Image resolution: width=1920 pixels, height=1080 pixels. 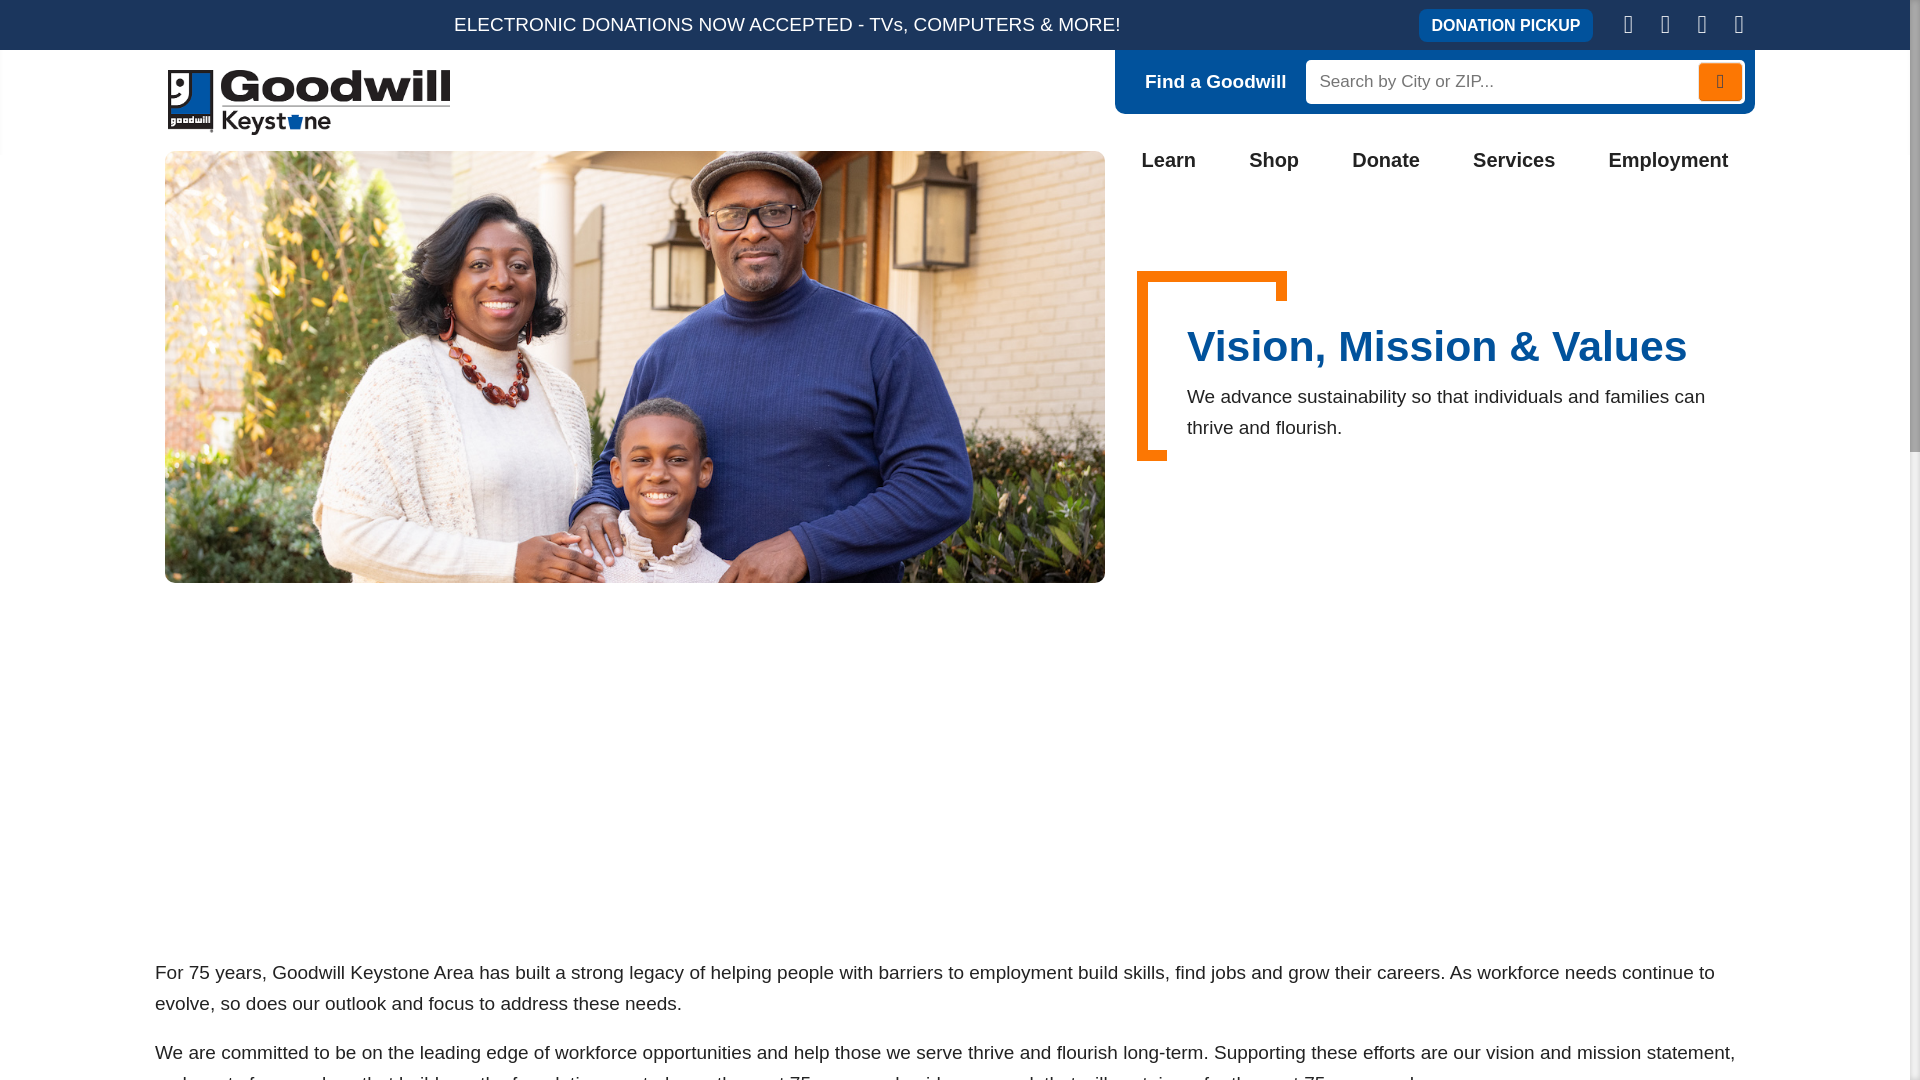 What do you see at coordinates (1720, 81) in the screenshot?
I see `Search` at bounding box center [1720, 81].